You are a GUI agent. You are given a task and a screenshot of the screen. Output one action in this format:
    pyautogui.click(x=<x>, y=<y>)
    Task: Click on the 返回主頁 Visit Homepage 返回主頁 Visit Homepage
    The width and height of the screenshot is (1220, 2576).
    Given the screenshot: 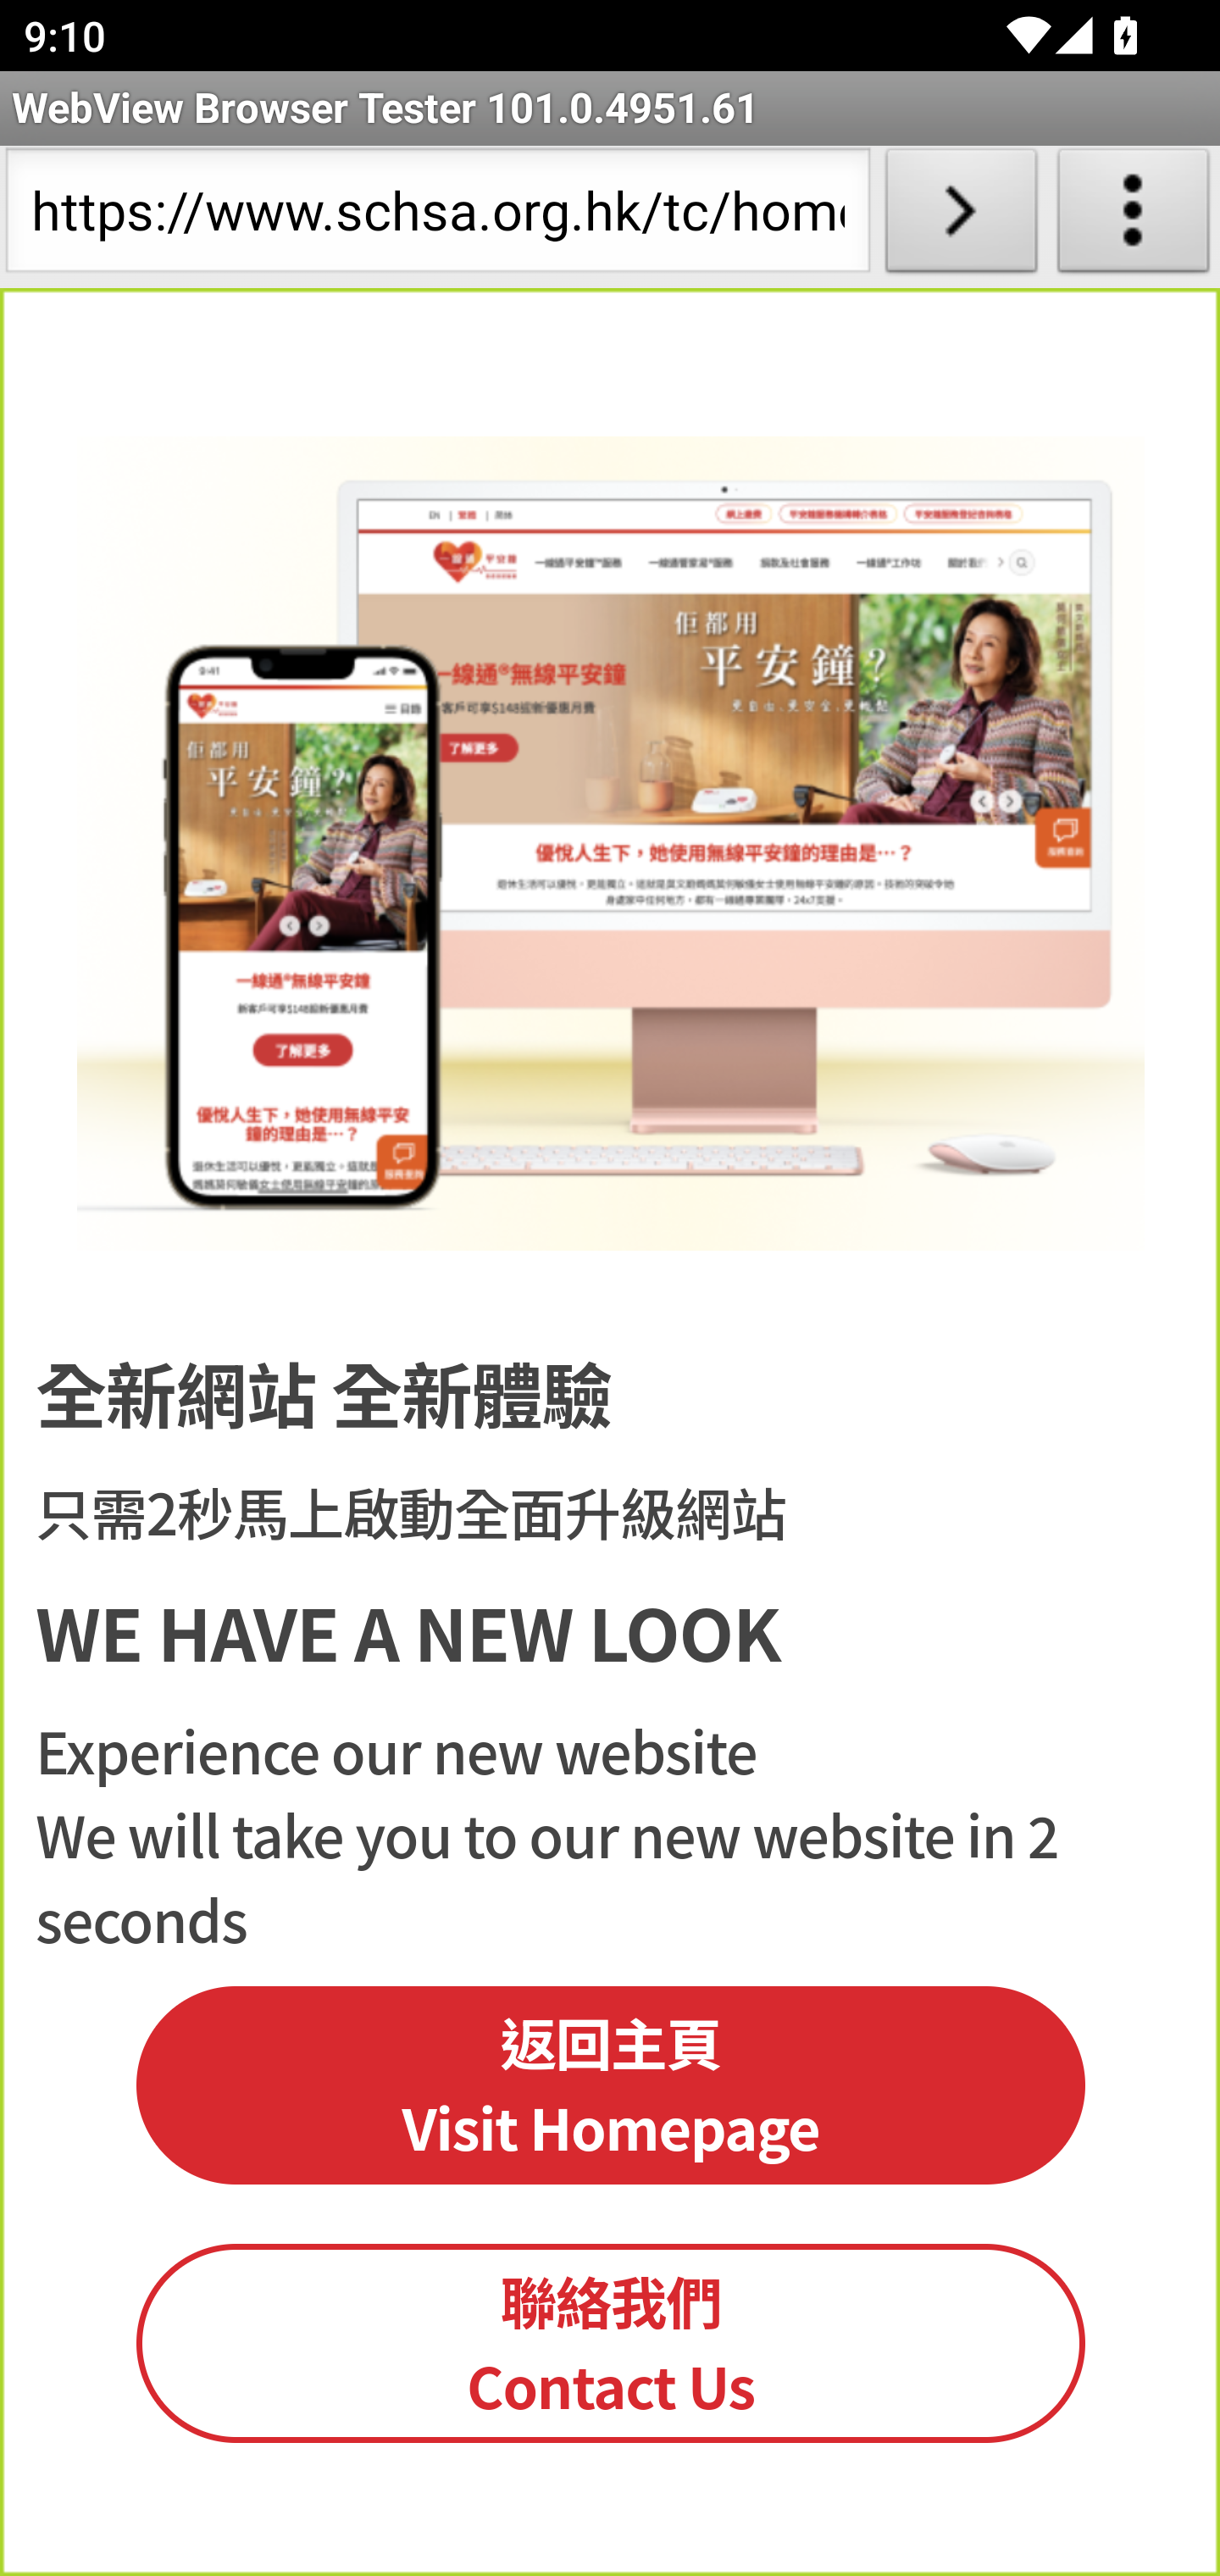 What is the action you would take?
    pyautogui.click(x=612, y=2085)
    